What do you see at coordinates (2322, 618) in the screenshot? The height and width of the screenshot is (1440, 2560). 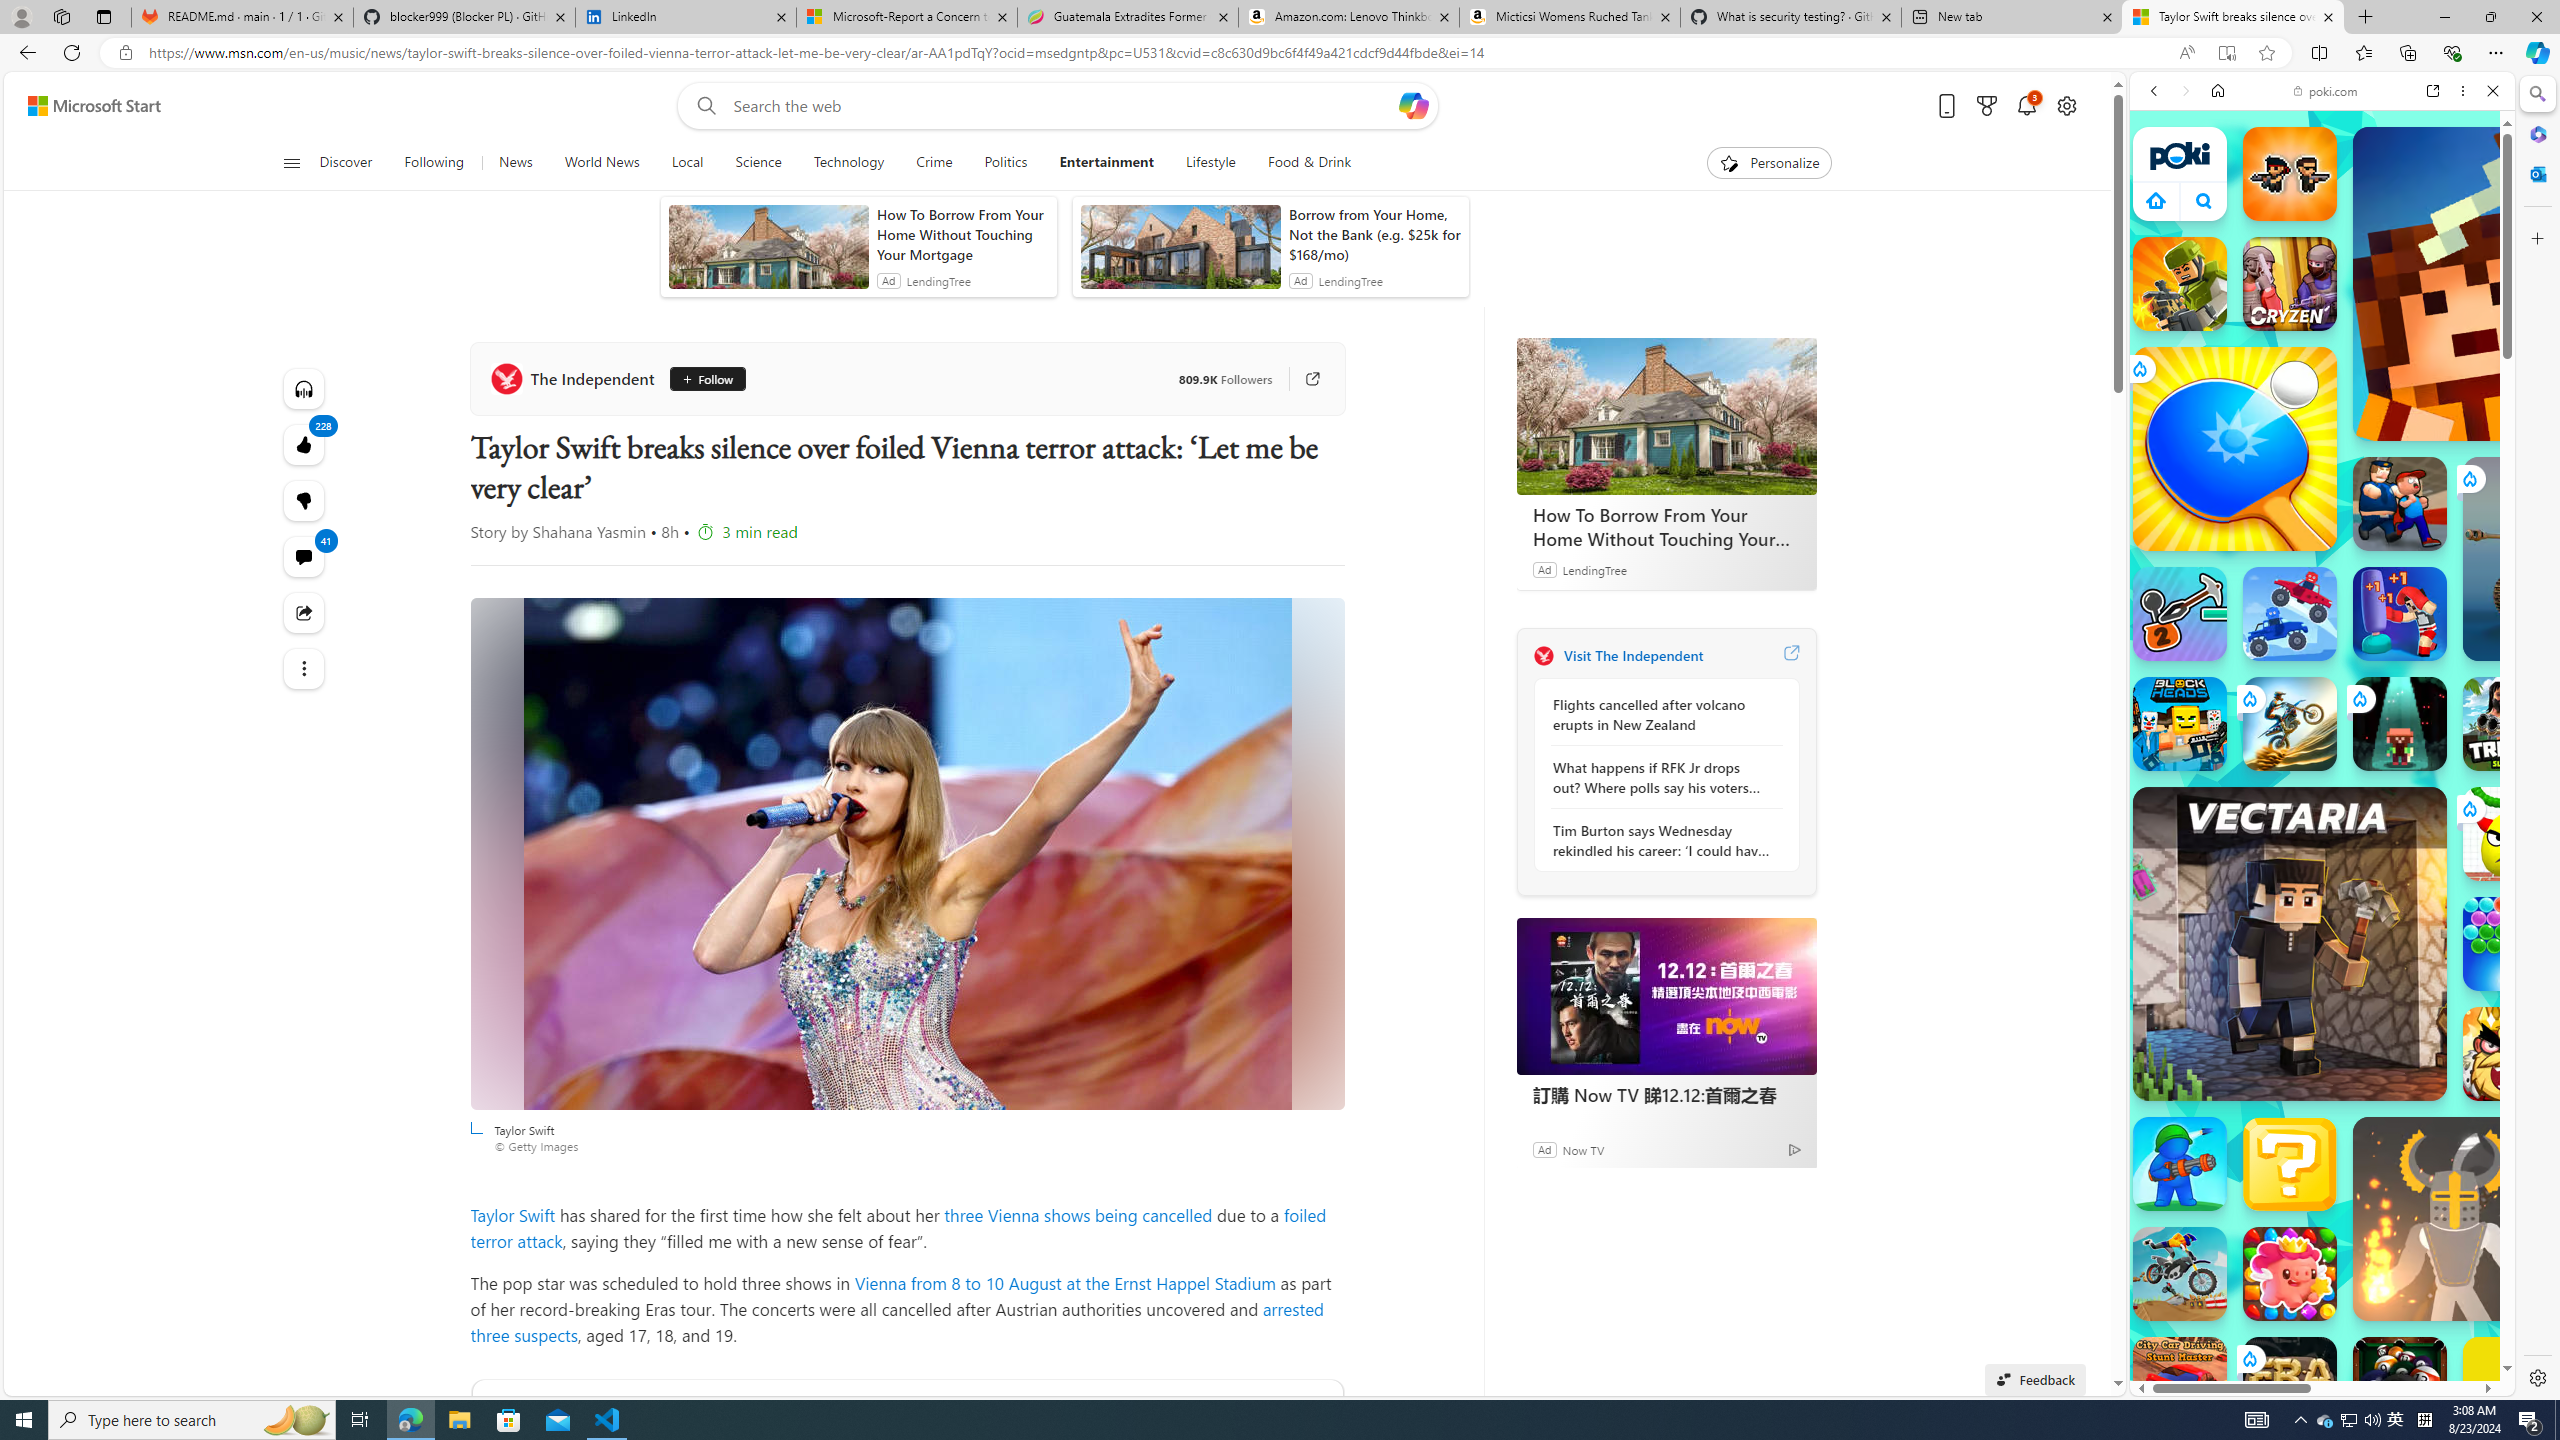 I see `Io Games` at bounding box center [2322, 618].